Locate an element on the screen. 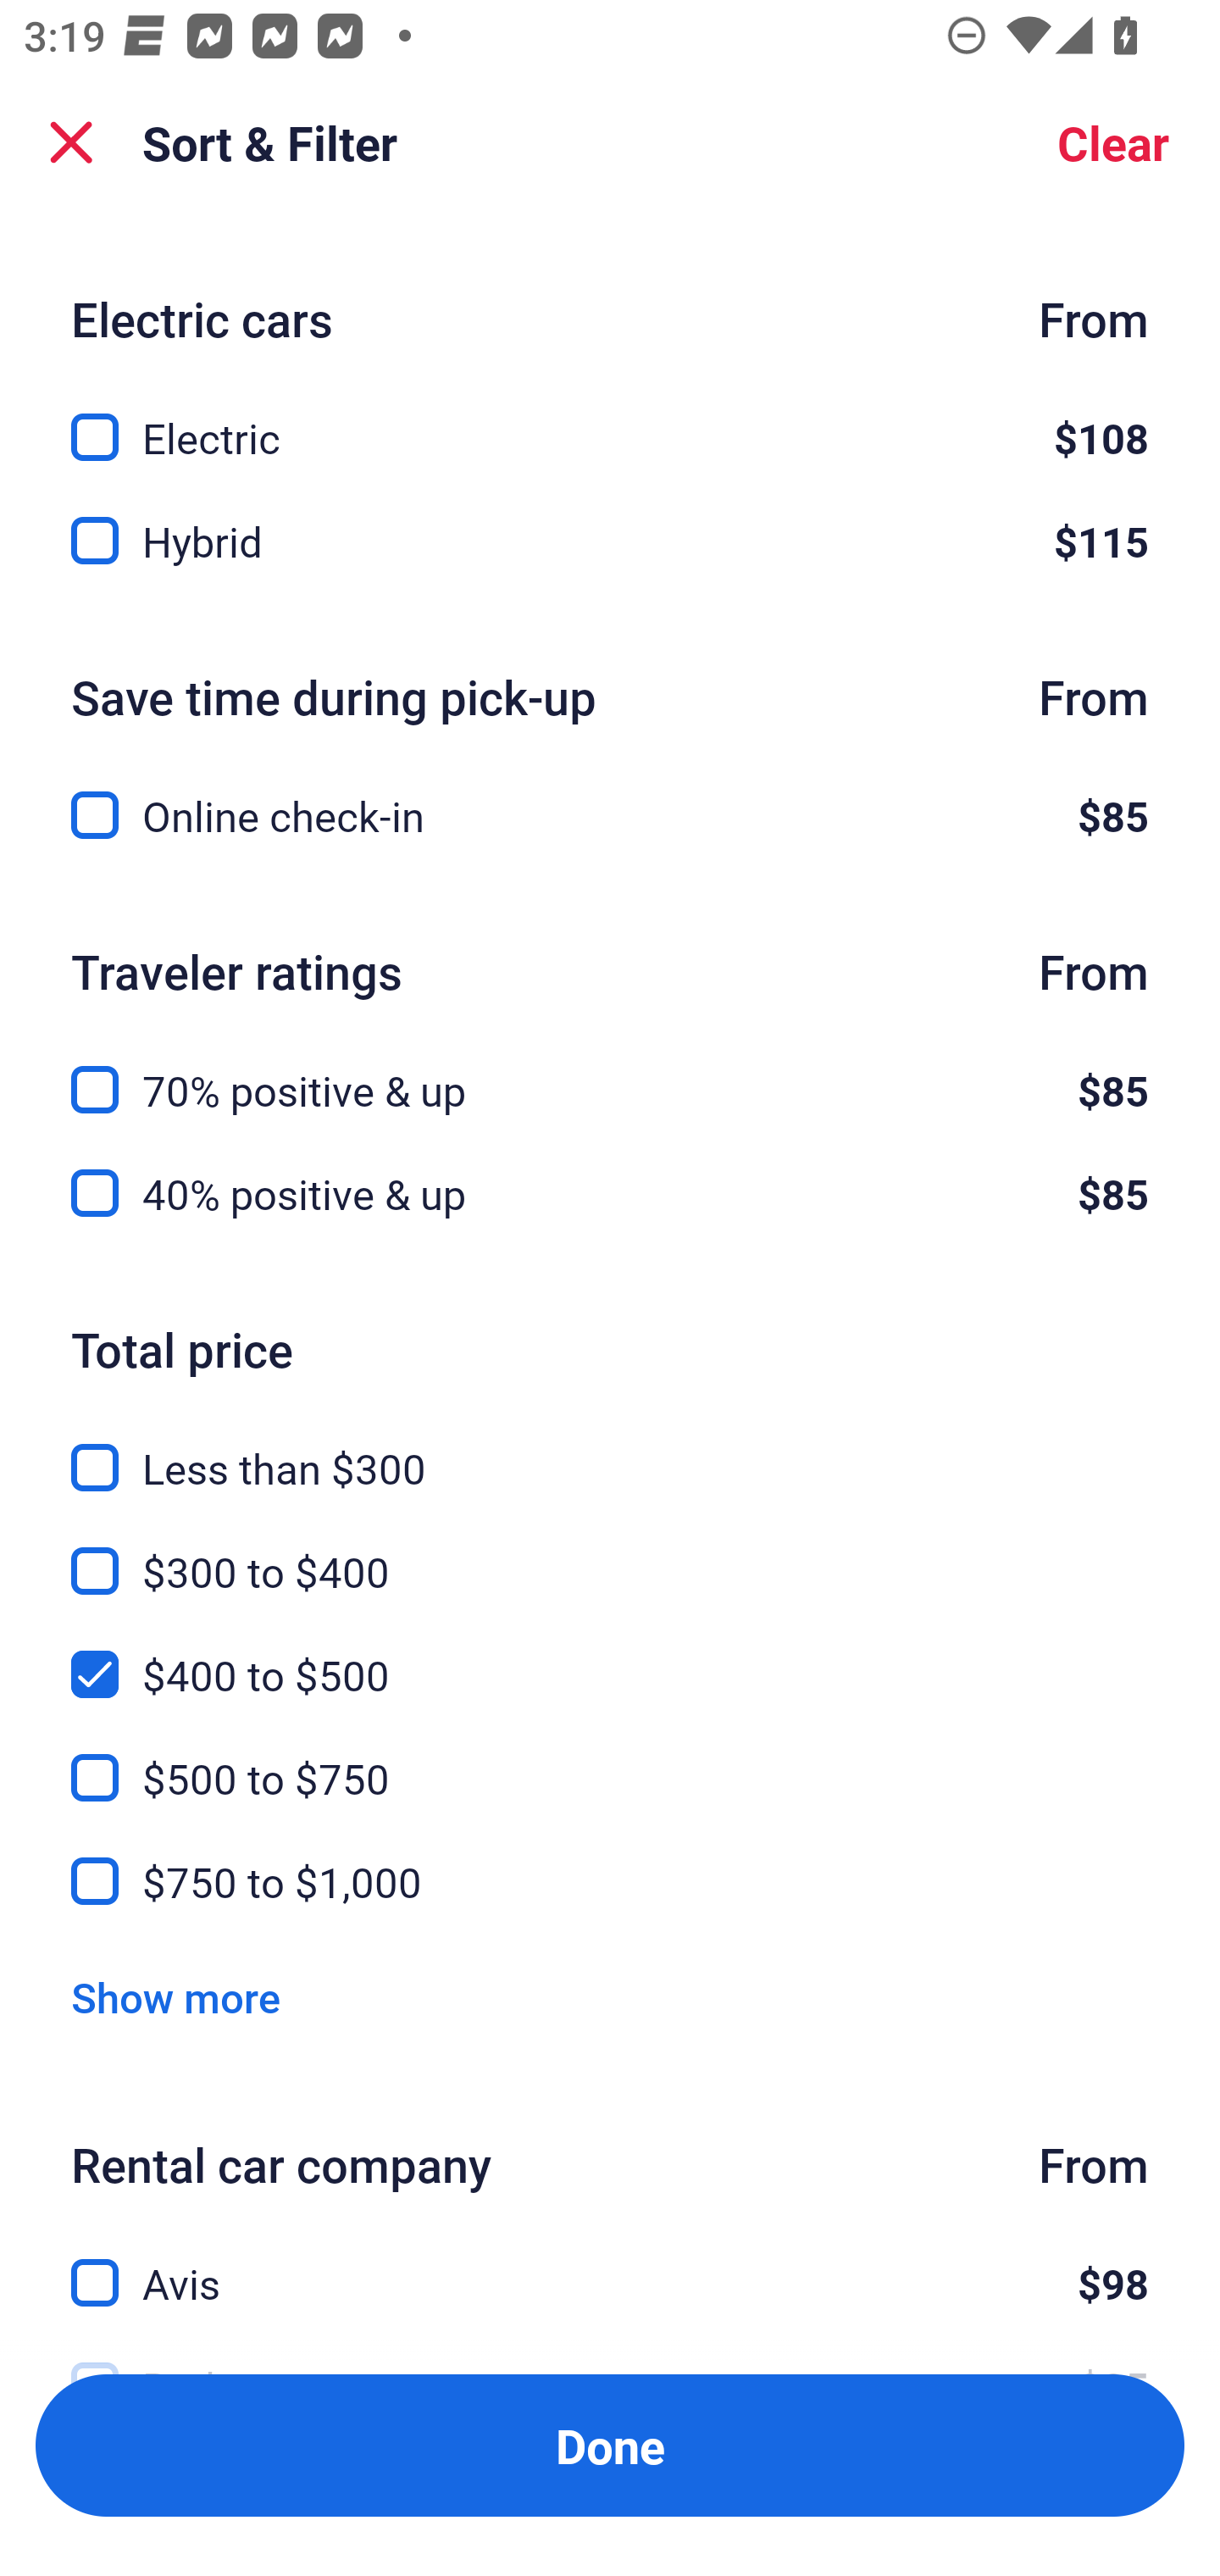 This screenshot has height=2576, width=1220. $750 to $1,000, $750 to $1,000 is located at coordinates (610, 1881).